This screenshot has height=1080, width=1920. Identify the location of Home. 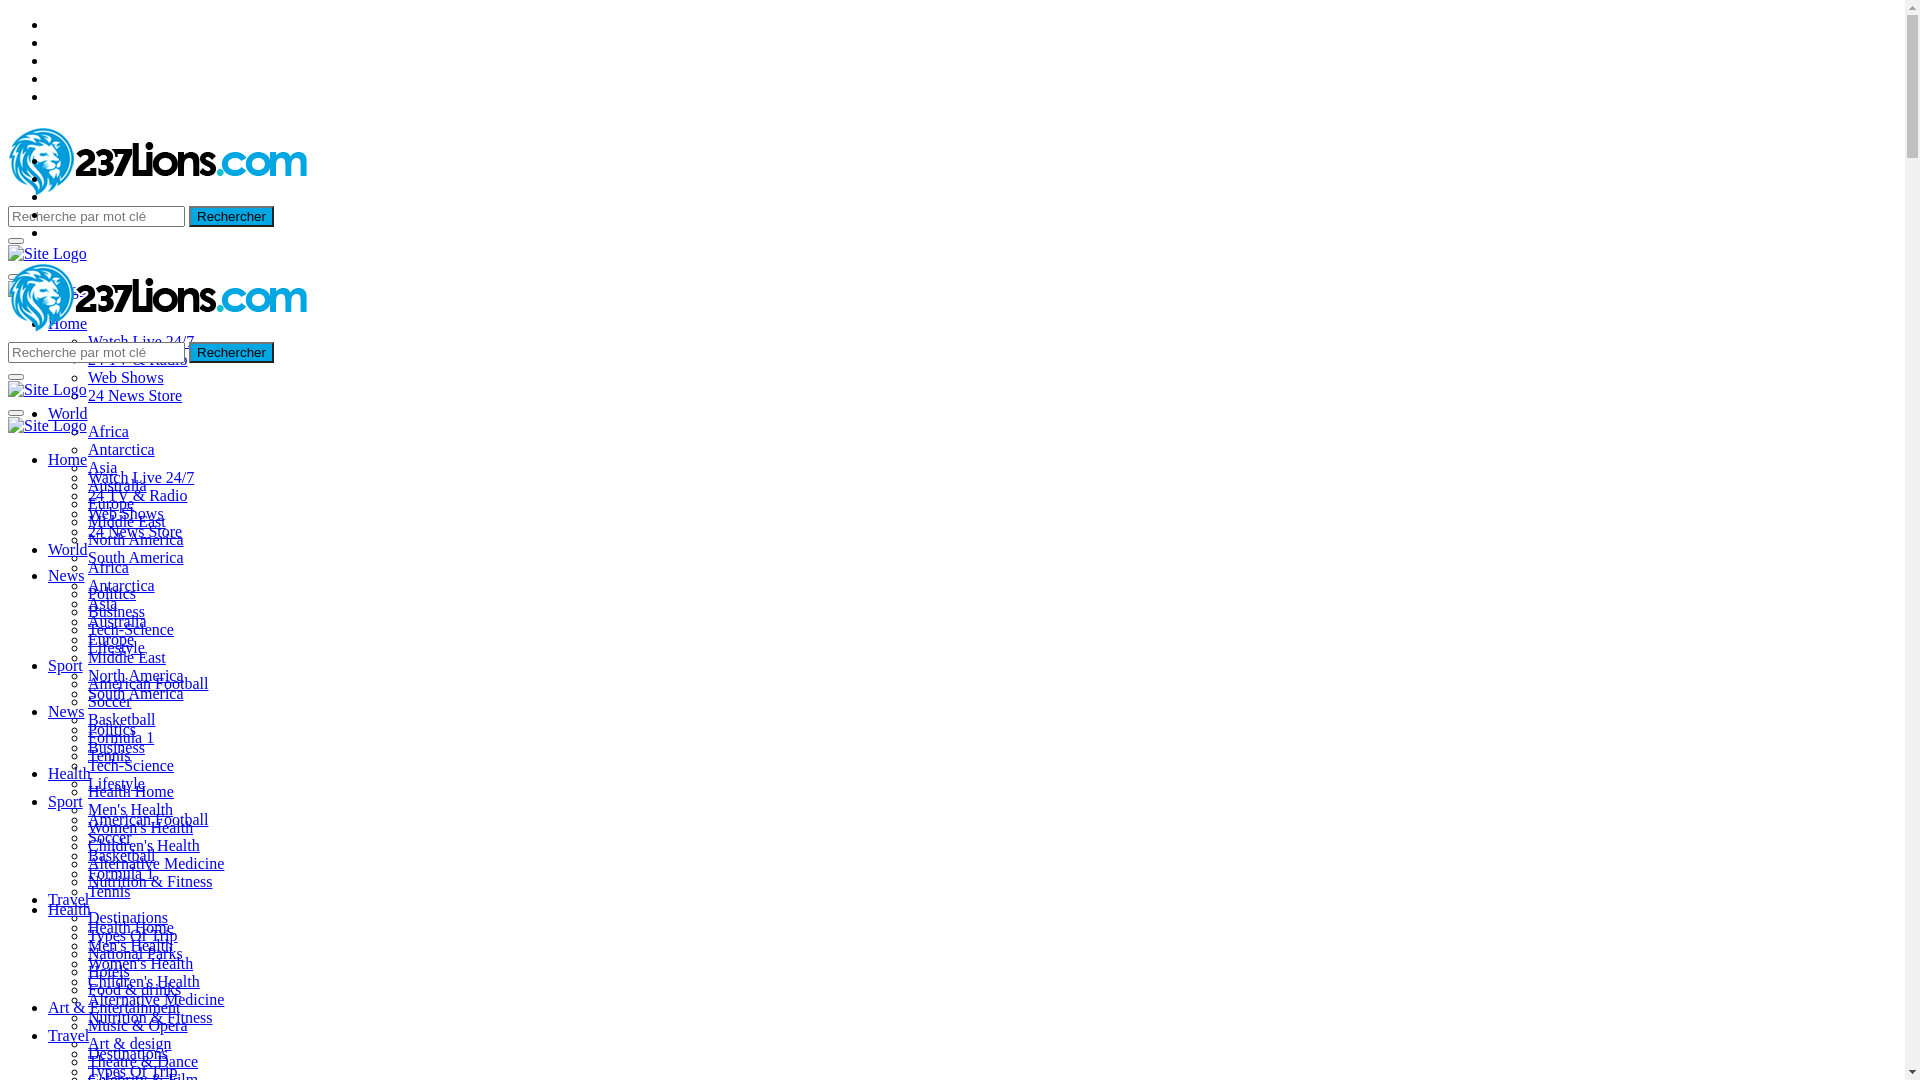
(68, 324).